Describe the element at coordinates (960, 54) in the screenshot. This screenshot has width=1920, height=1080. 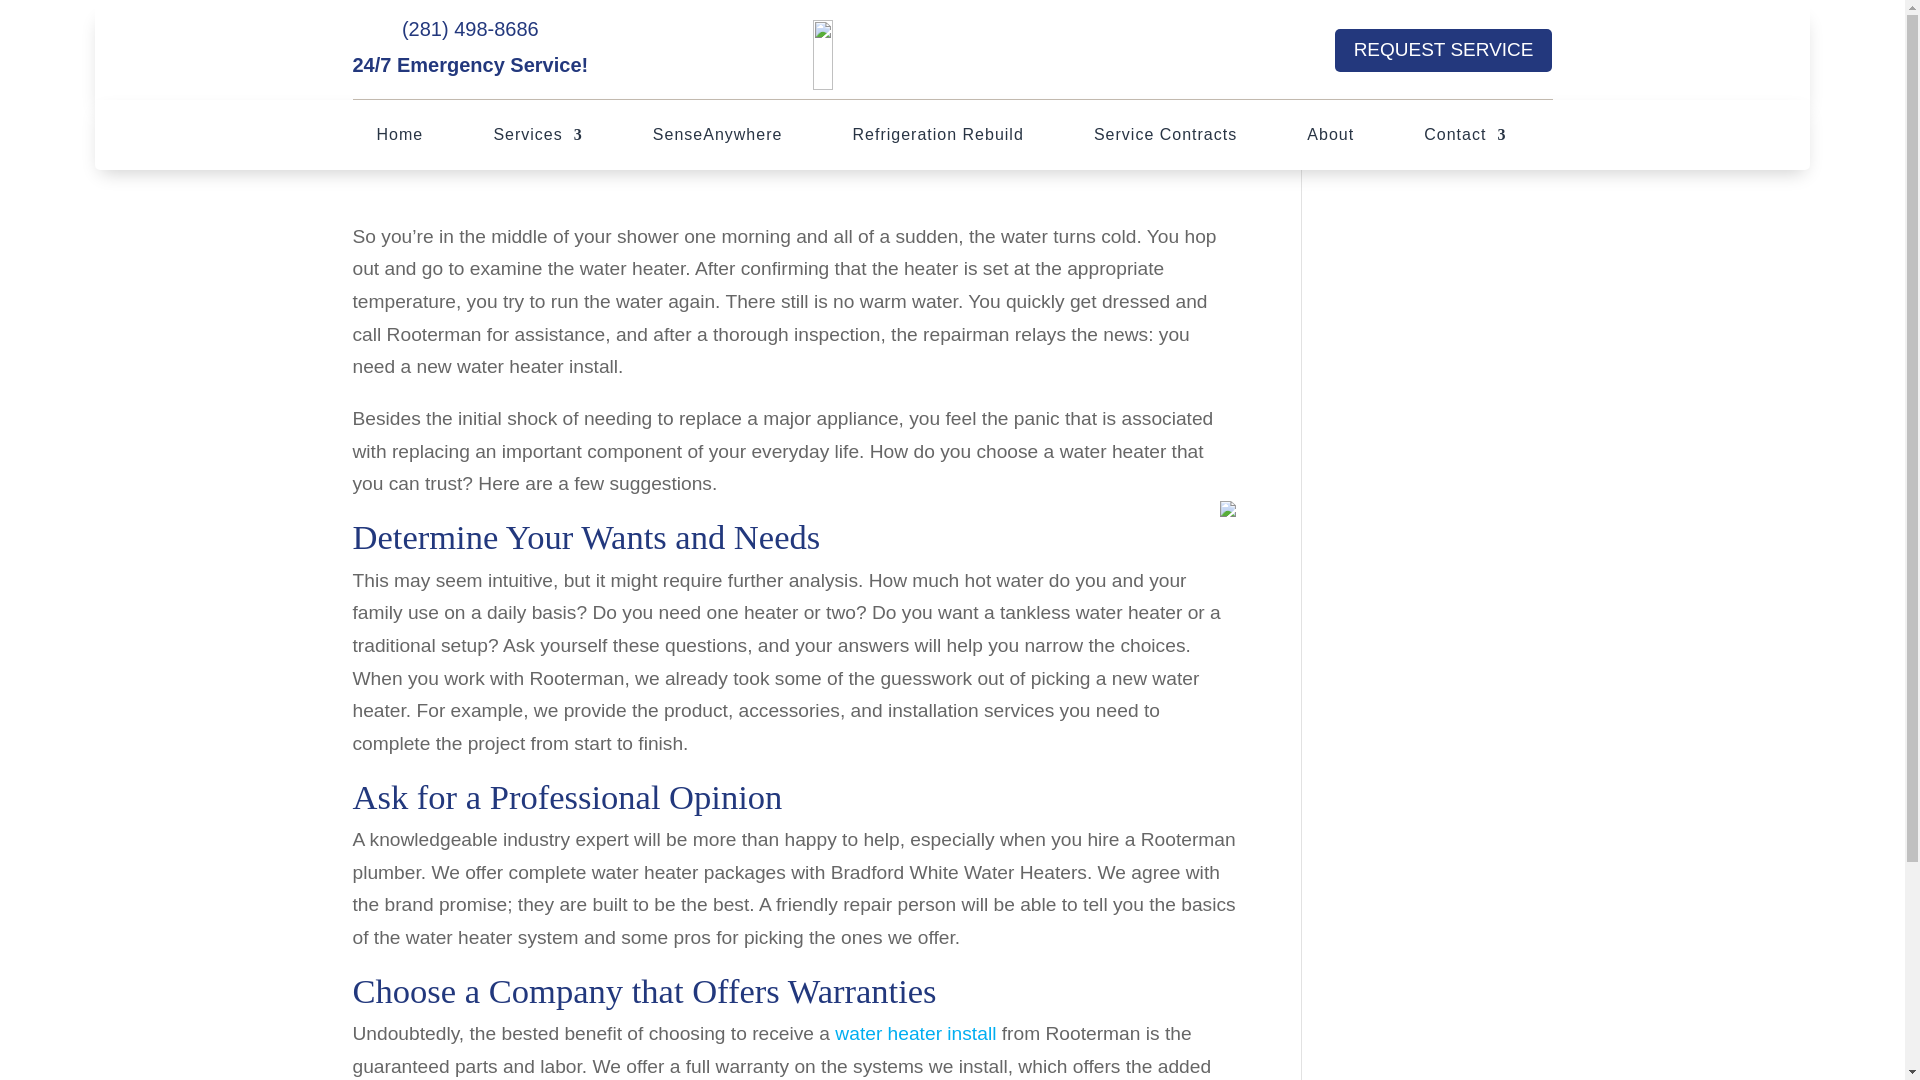
I see `logo-new-border` at that location.